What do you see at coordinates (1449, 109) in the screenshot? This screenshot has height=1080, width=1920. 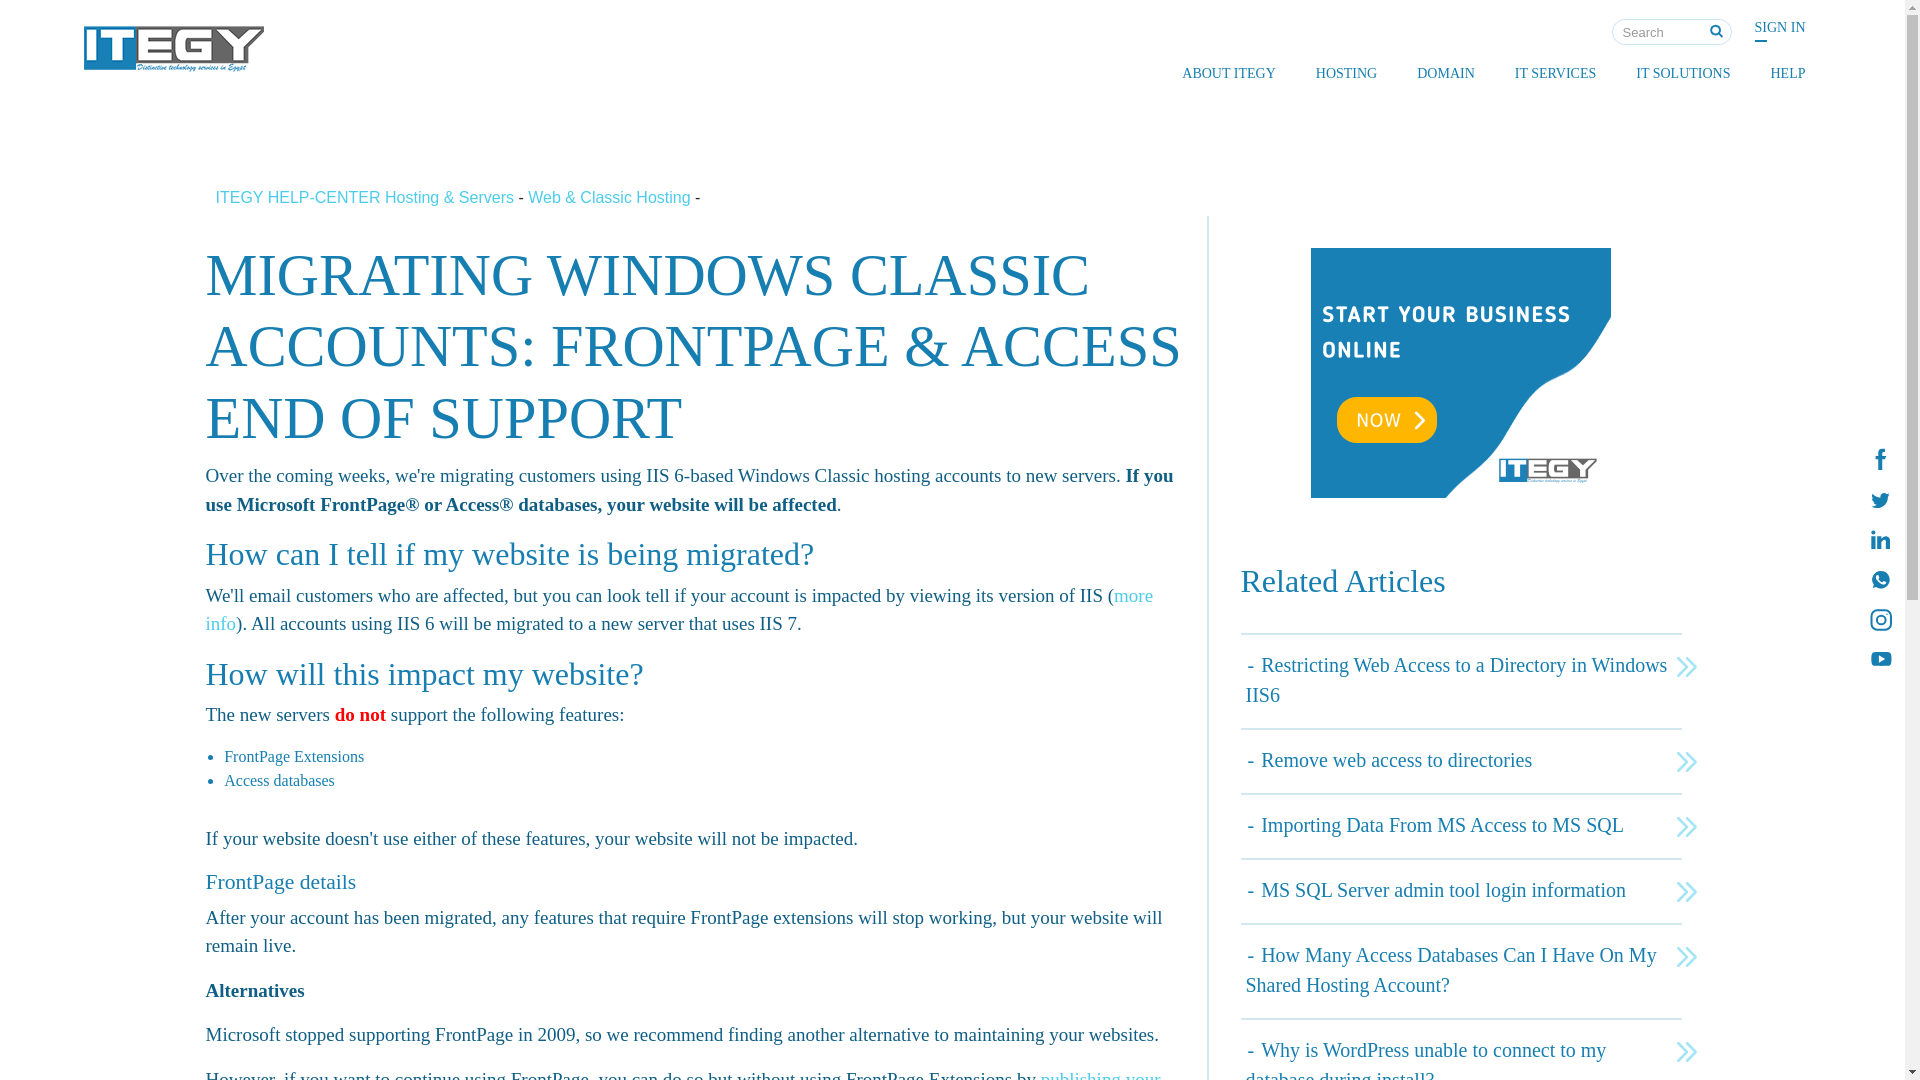 I see `DOMAIN REGISTRATION` at bounding box center [1449, 109].